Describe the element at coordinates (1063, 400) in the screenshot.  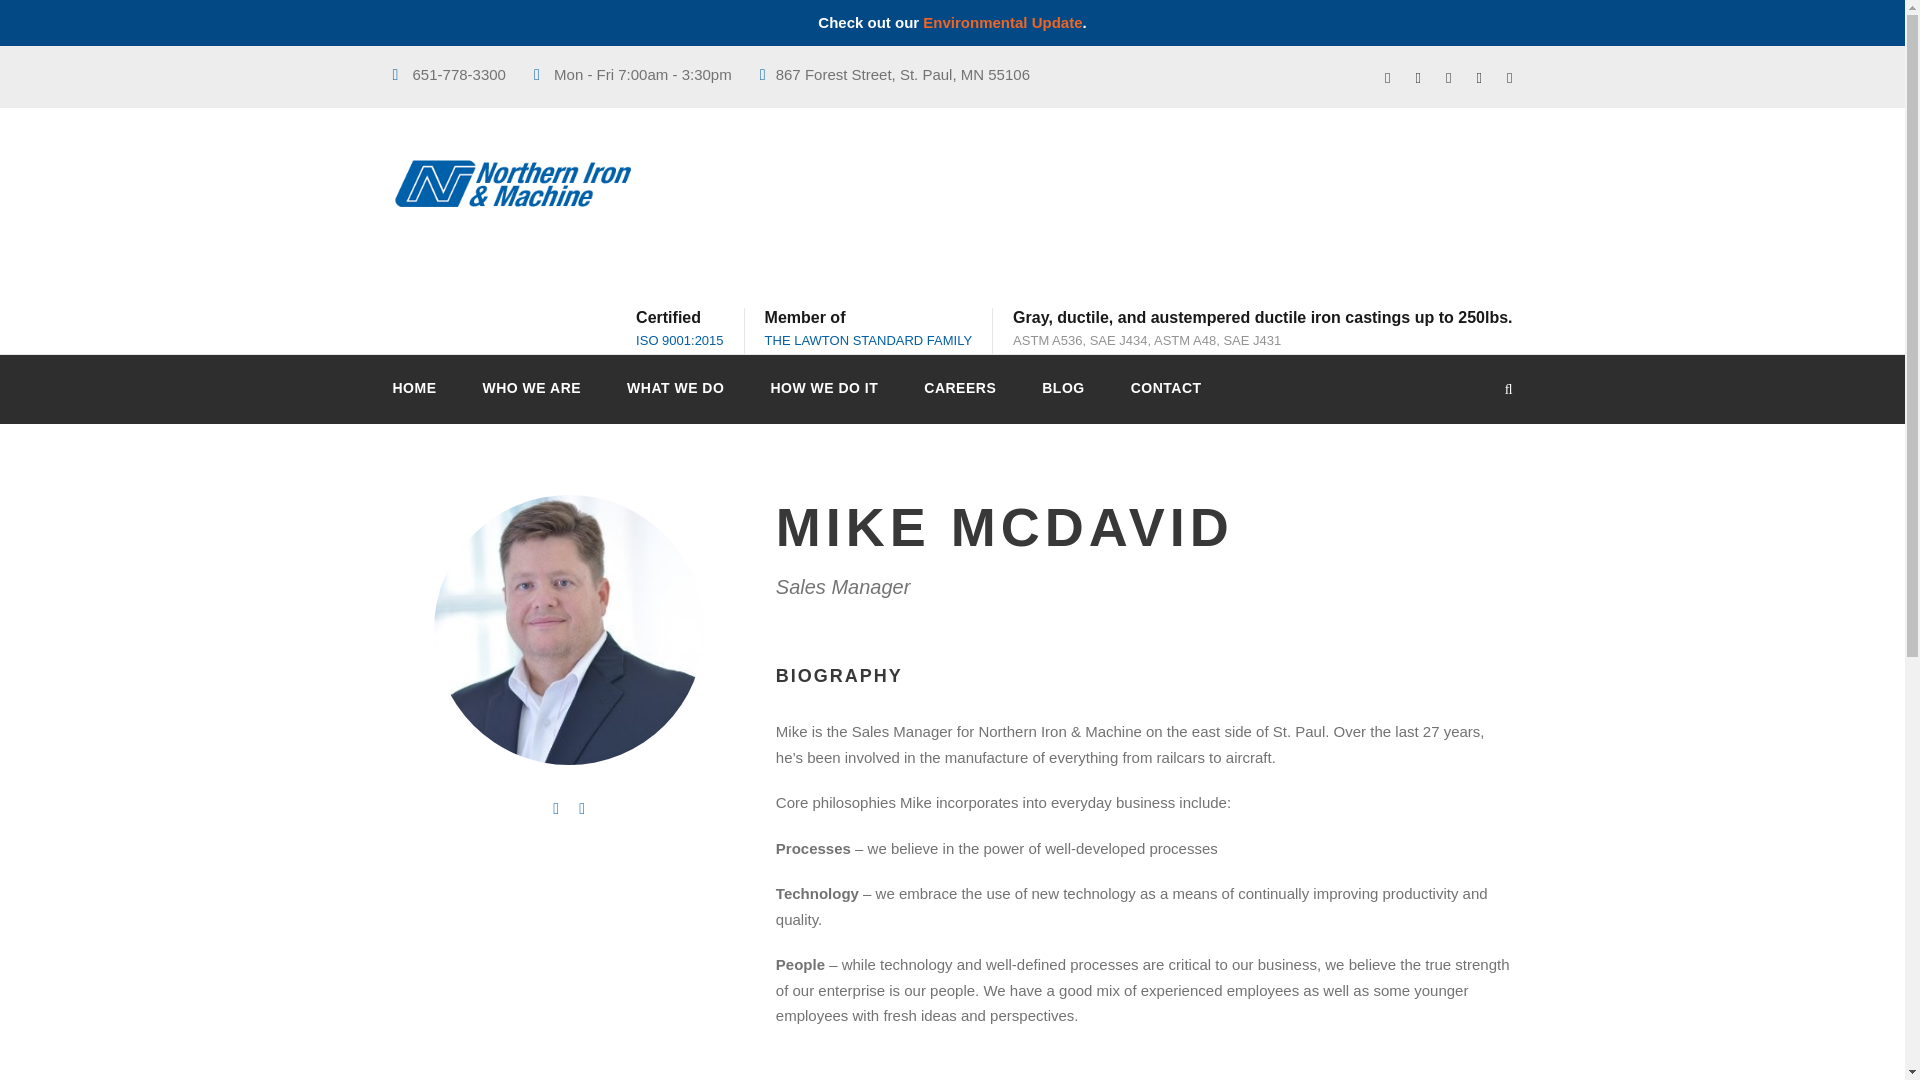
I see `BLOG` at that location.